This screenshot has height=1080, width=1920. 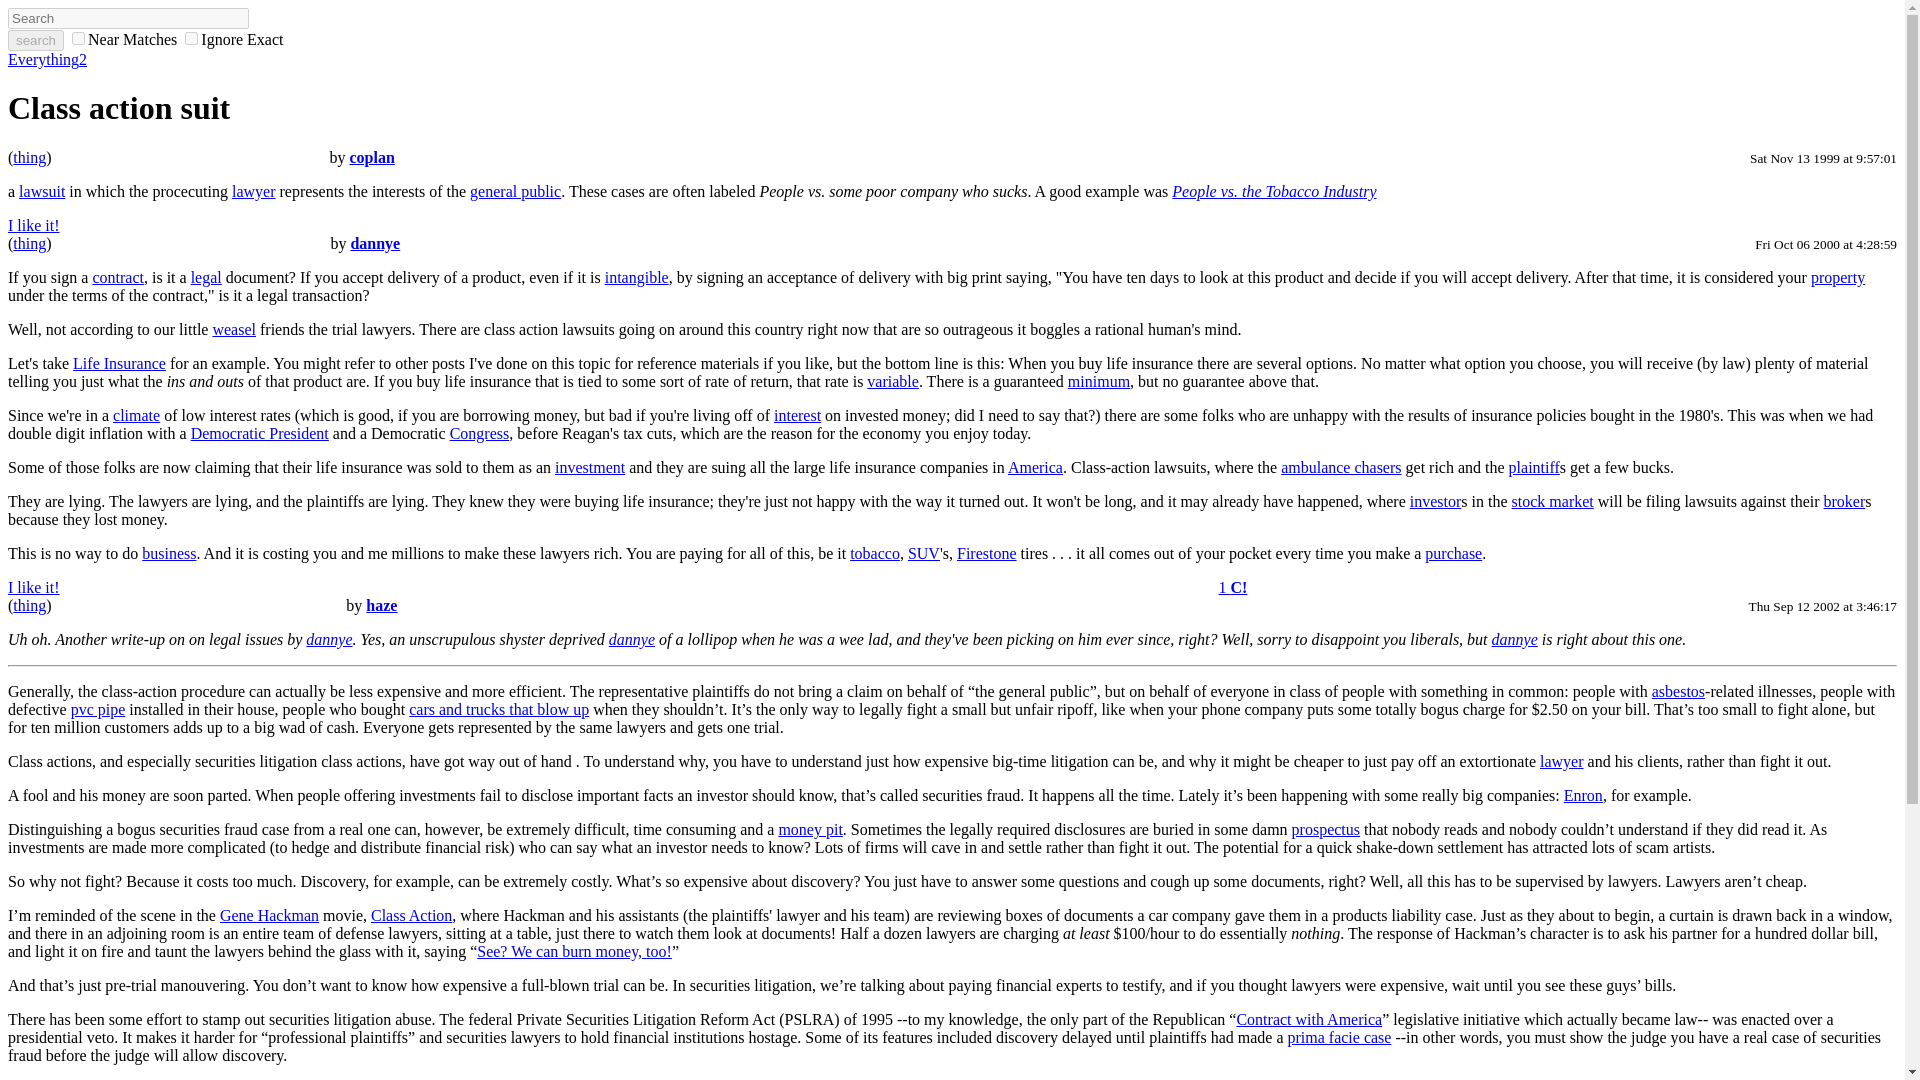 I want to click on Include near matches in the search results, so click(x=122, y=39).